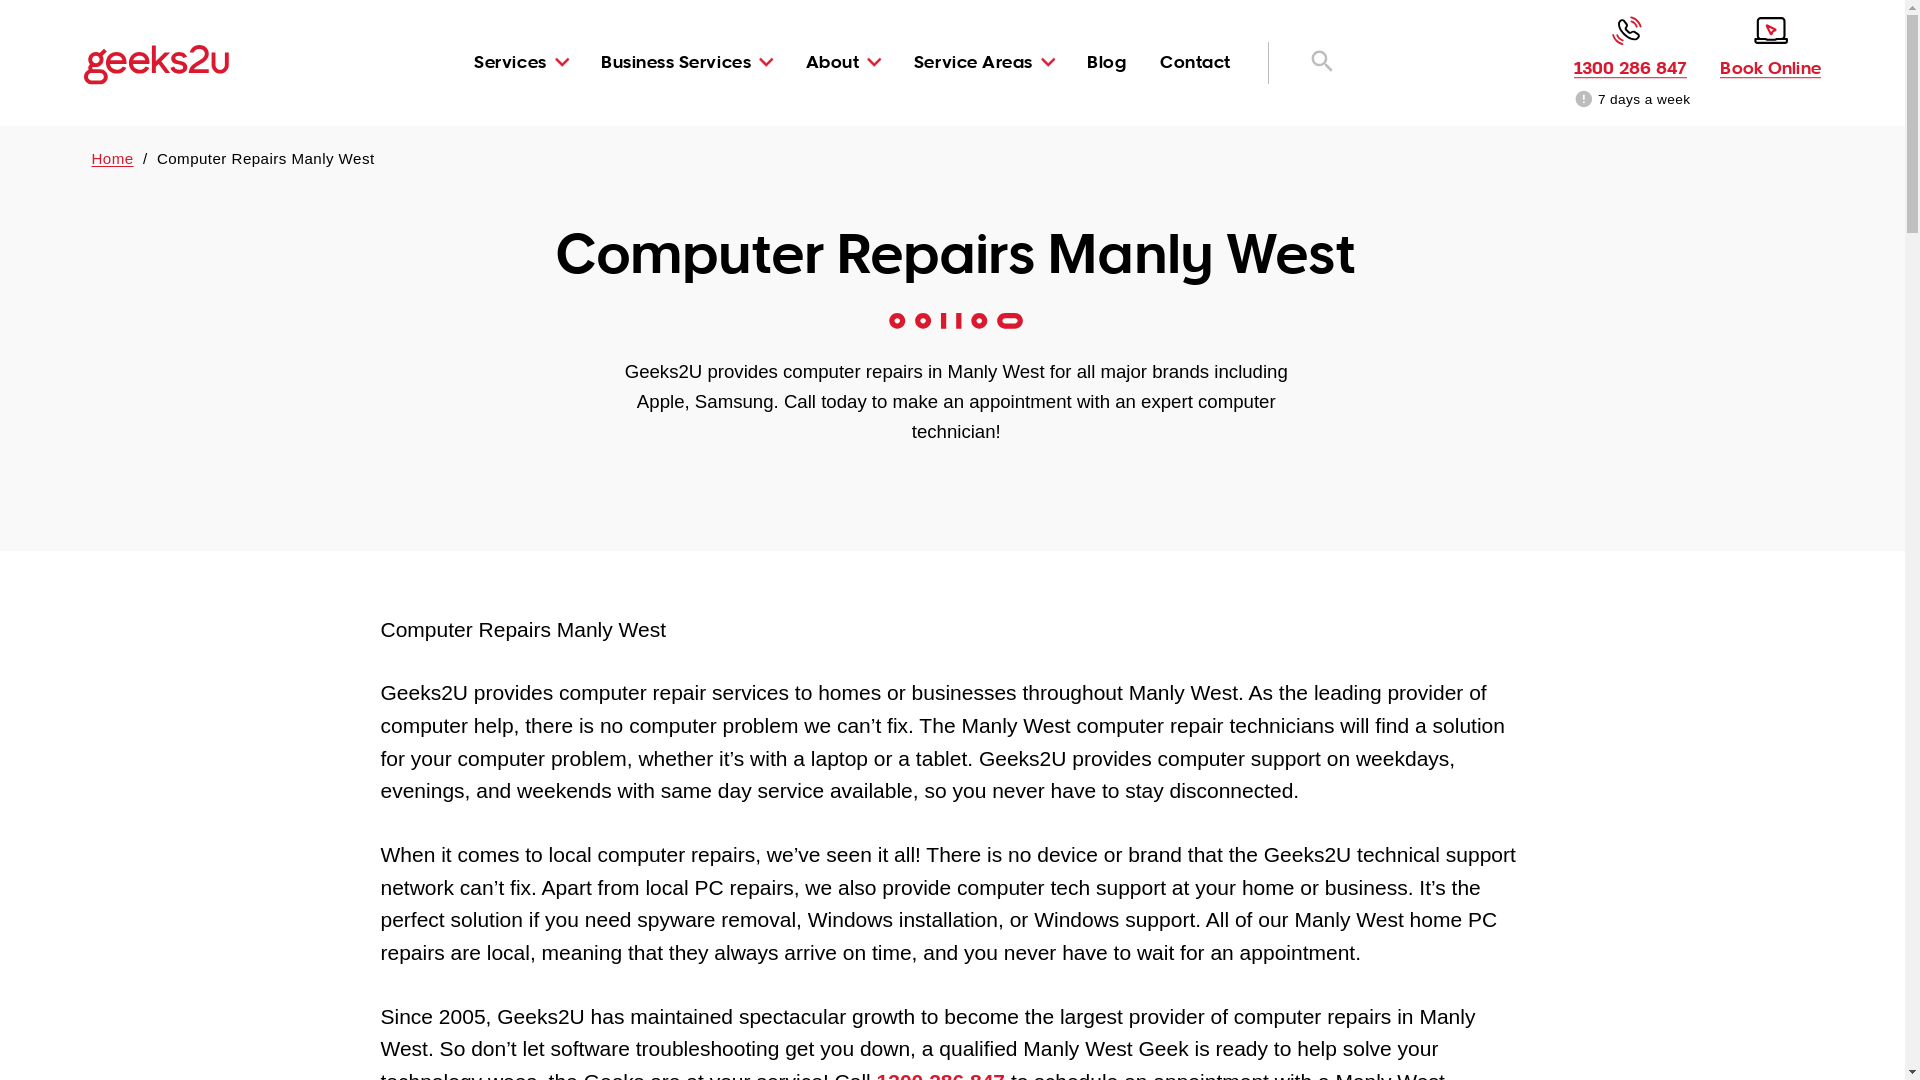 The width and height of the screenshot is (1920, 1080). Describe the element at coordinates (676, 62) in the screenshot. I see `Business Services` at that location.